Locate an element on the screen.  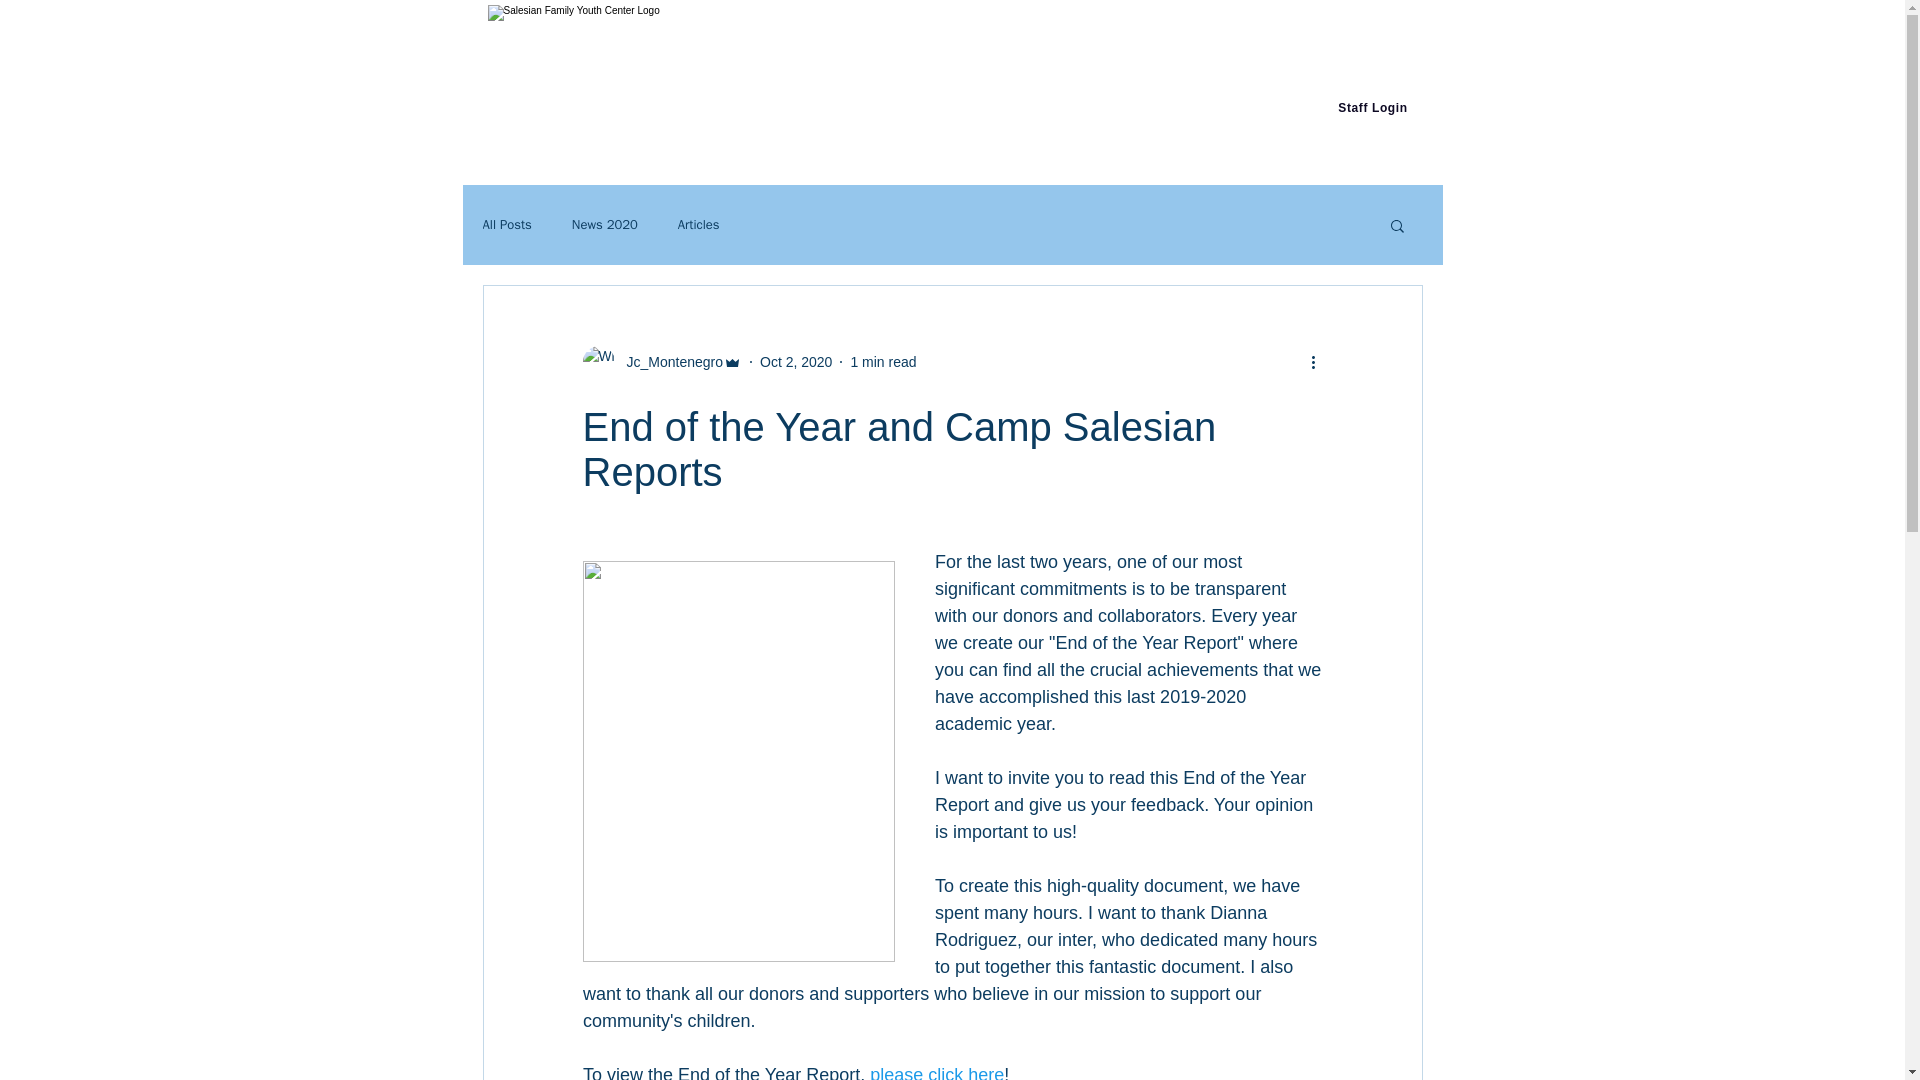
please click here is located at coordinates (936, 1072).